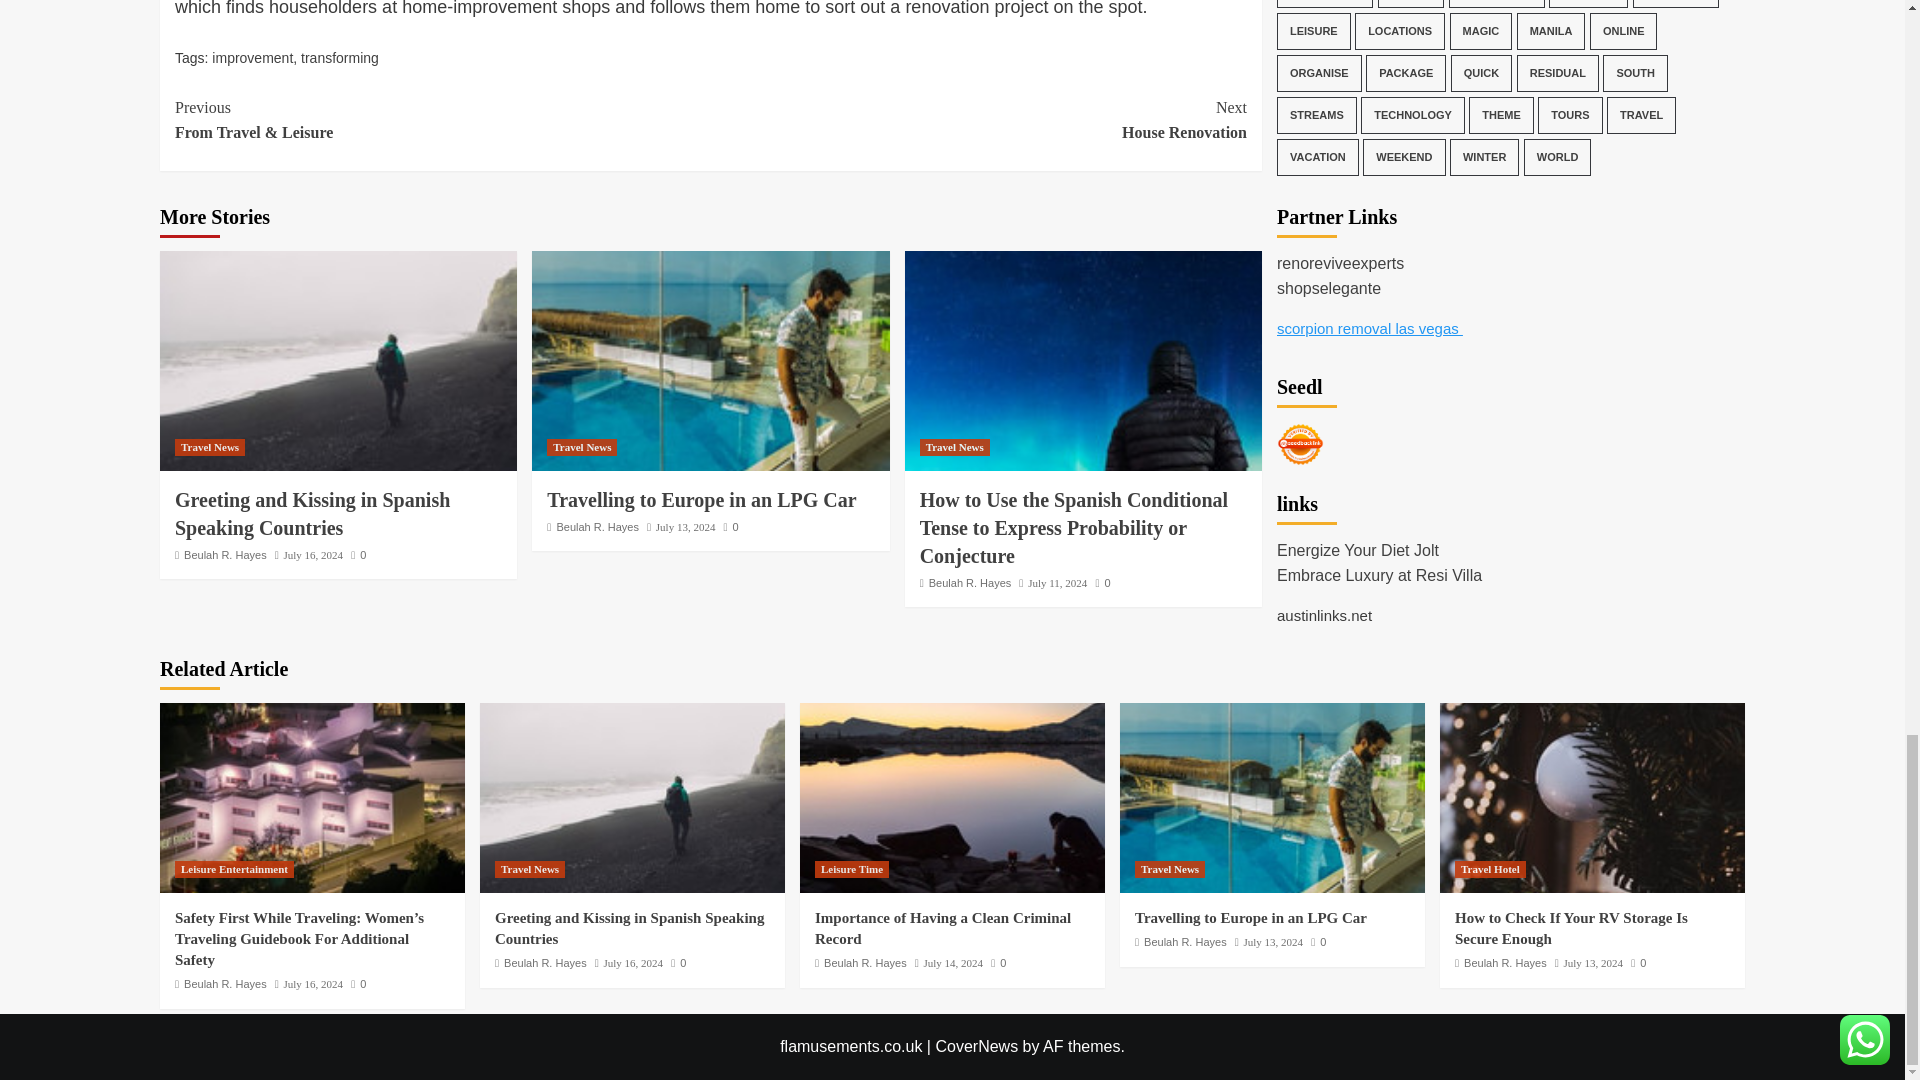 Image resolution: width=1920 pixels, height=1080 pixels. What do you see at coordinates (225, 554) in the screenshot?
I see `Beulah R. Hayes` at bounding box center [225, 554].